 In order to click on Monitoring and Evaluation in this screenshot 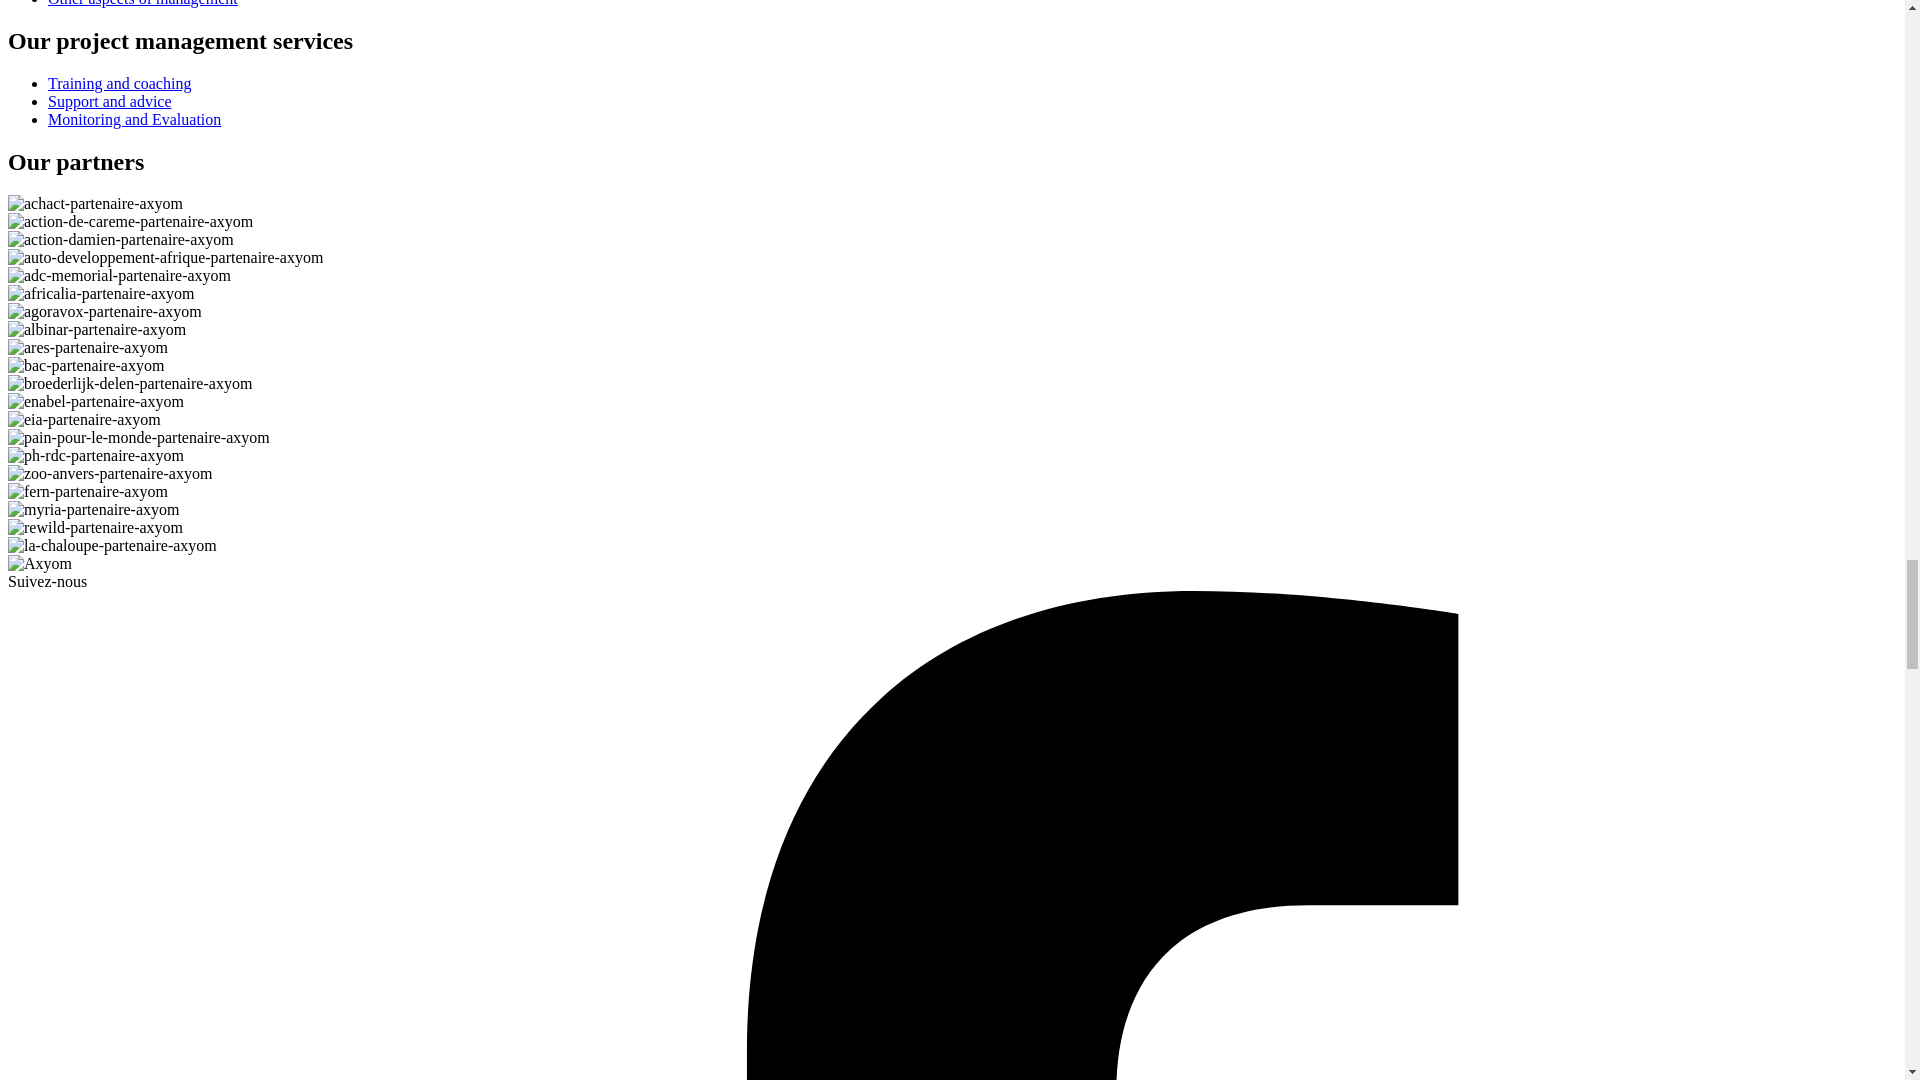, I will do `click(134, 120)`.